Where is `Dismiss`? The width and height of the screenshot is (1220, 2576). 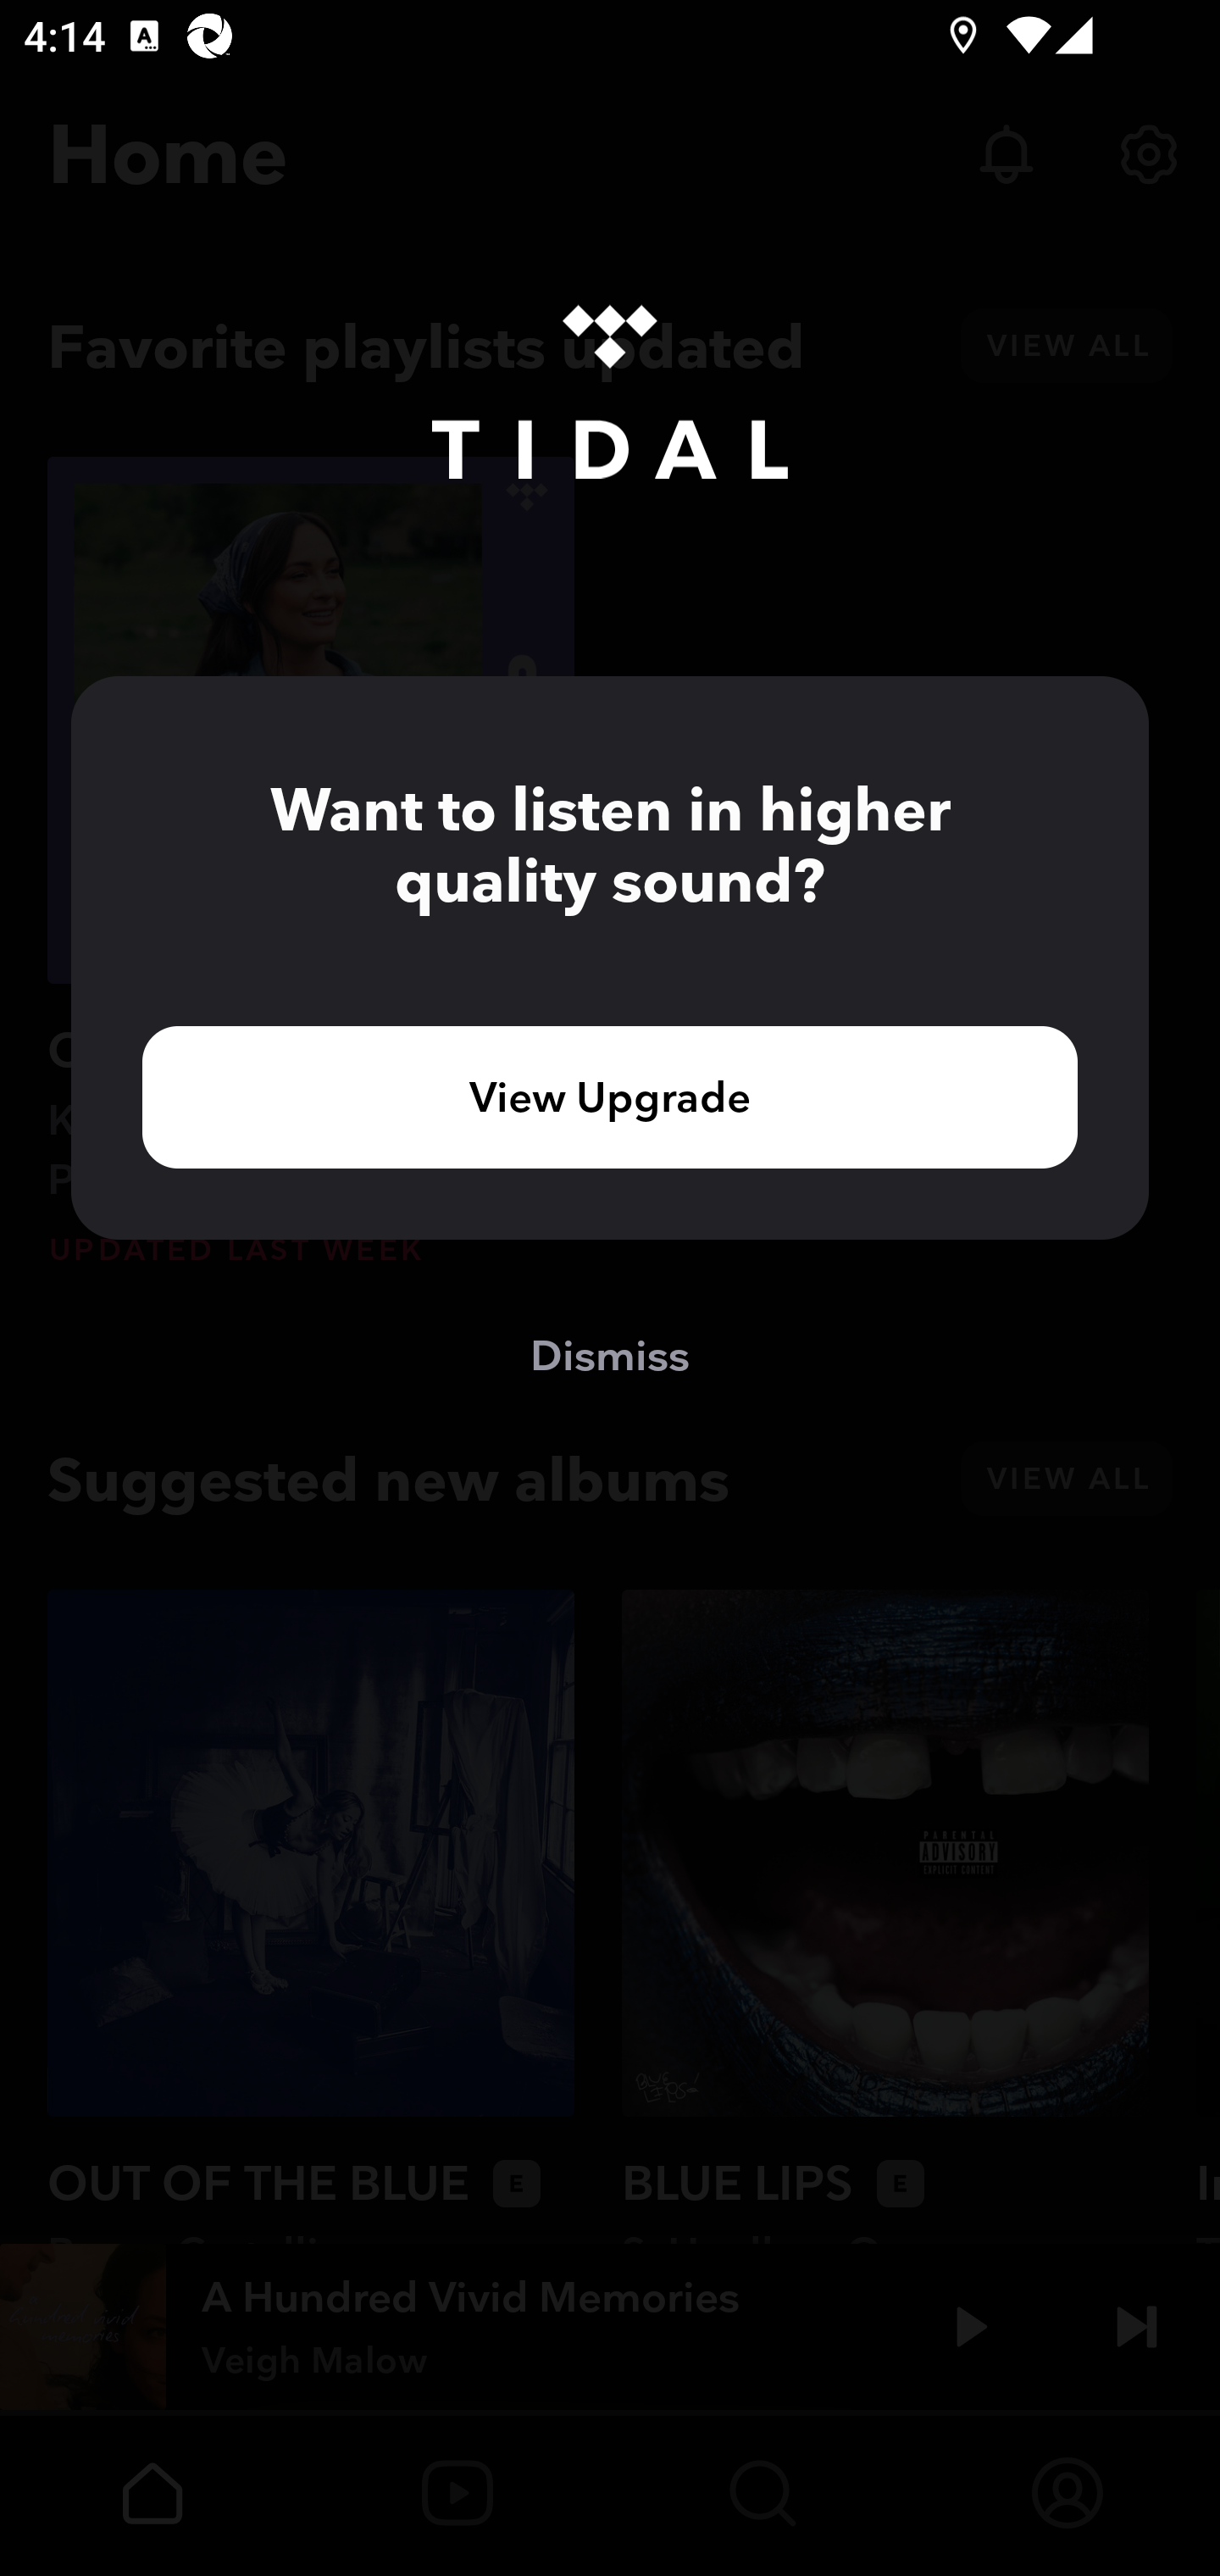
Dismiss is located at coordinates (610, 1354).